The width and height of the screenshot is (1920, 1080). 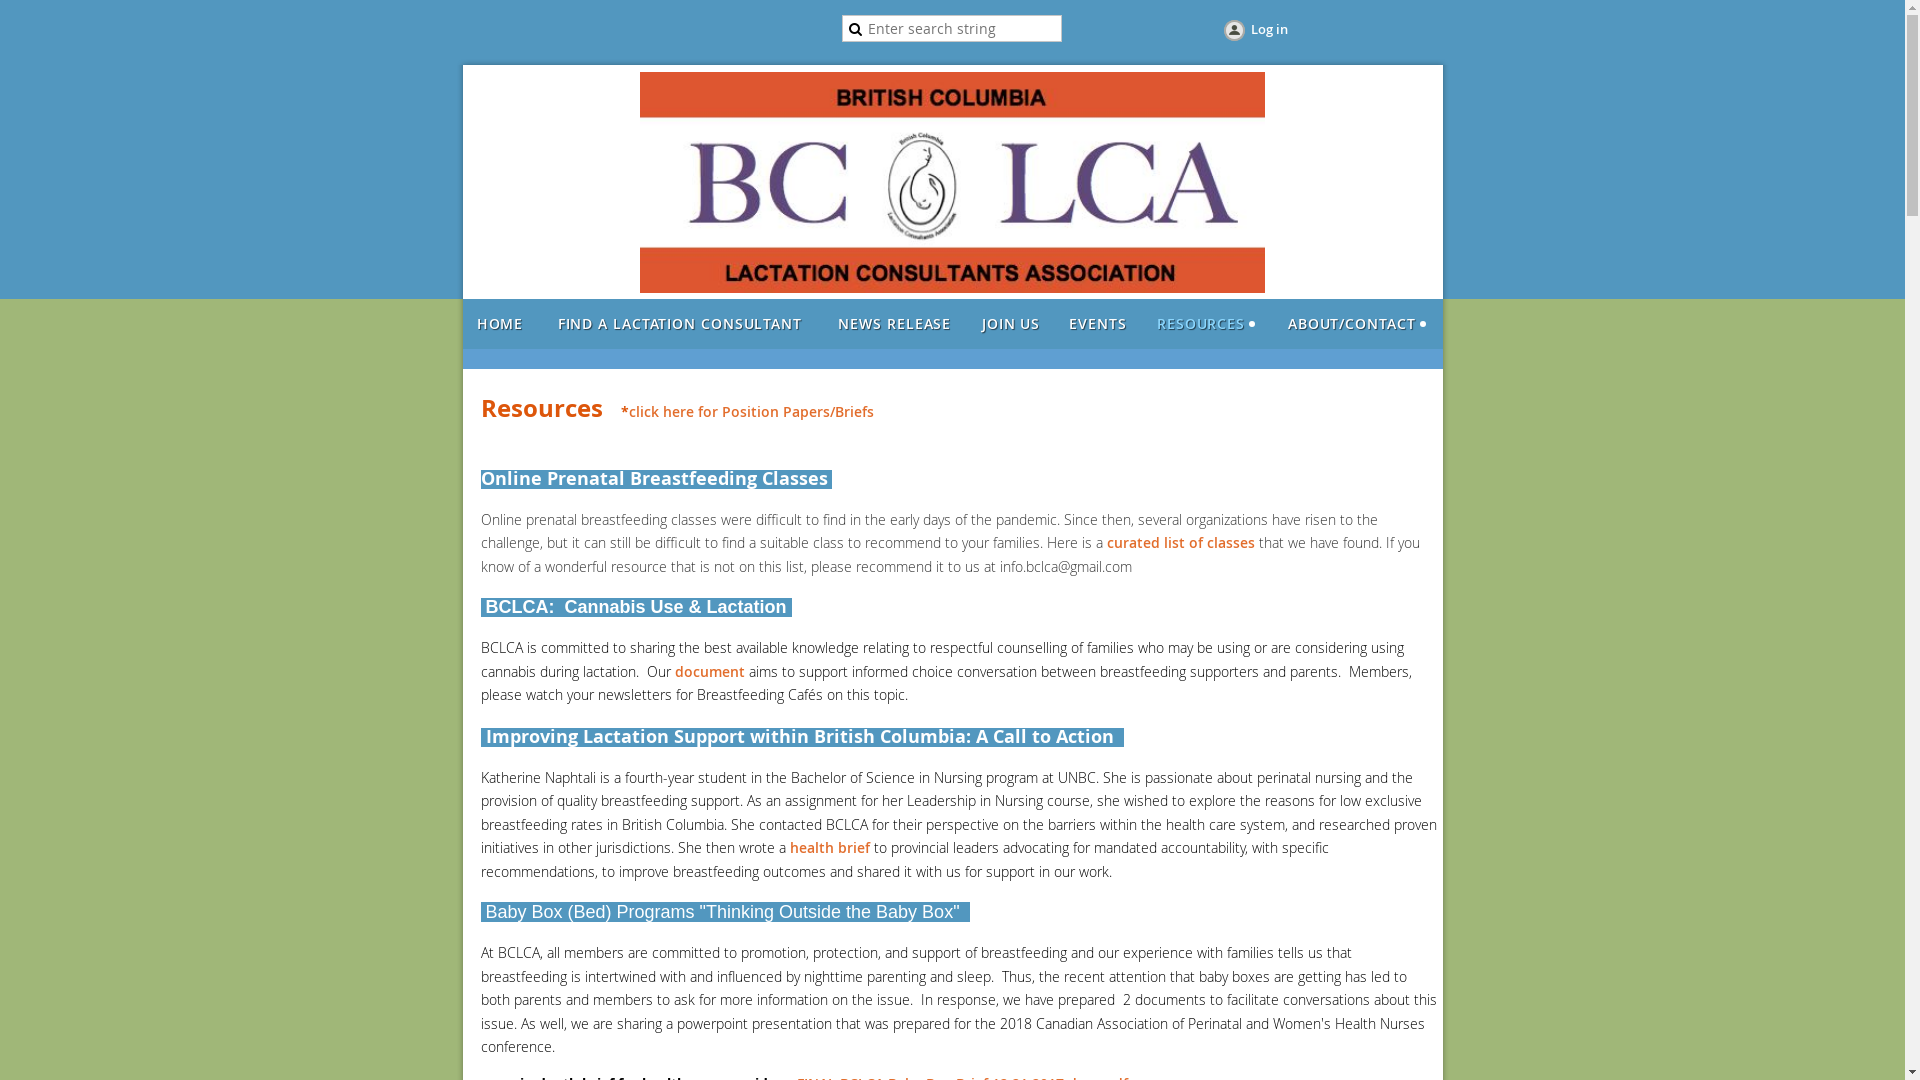 I want to click on document, so click(x=709, y=672).